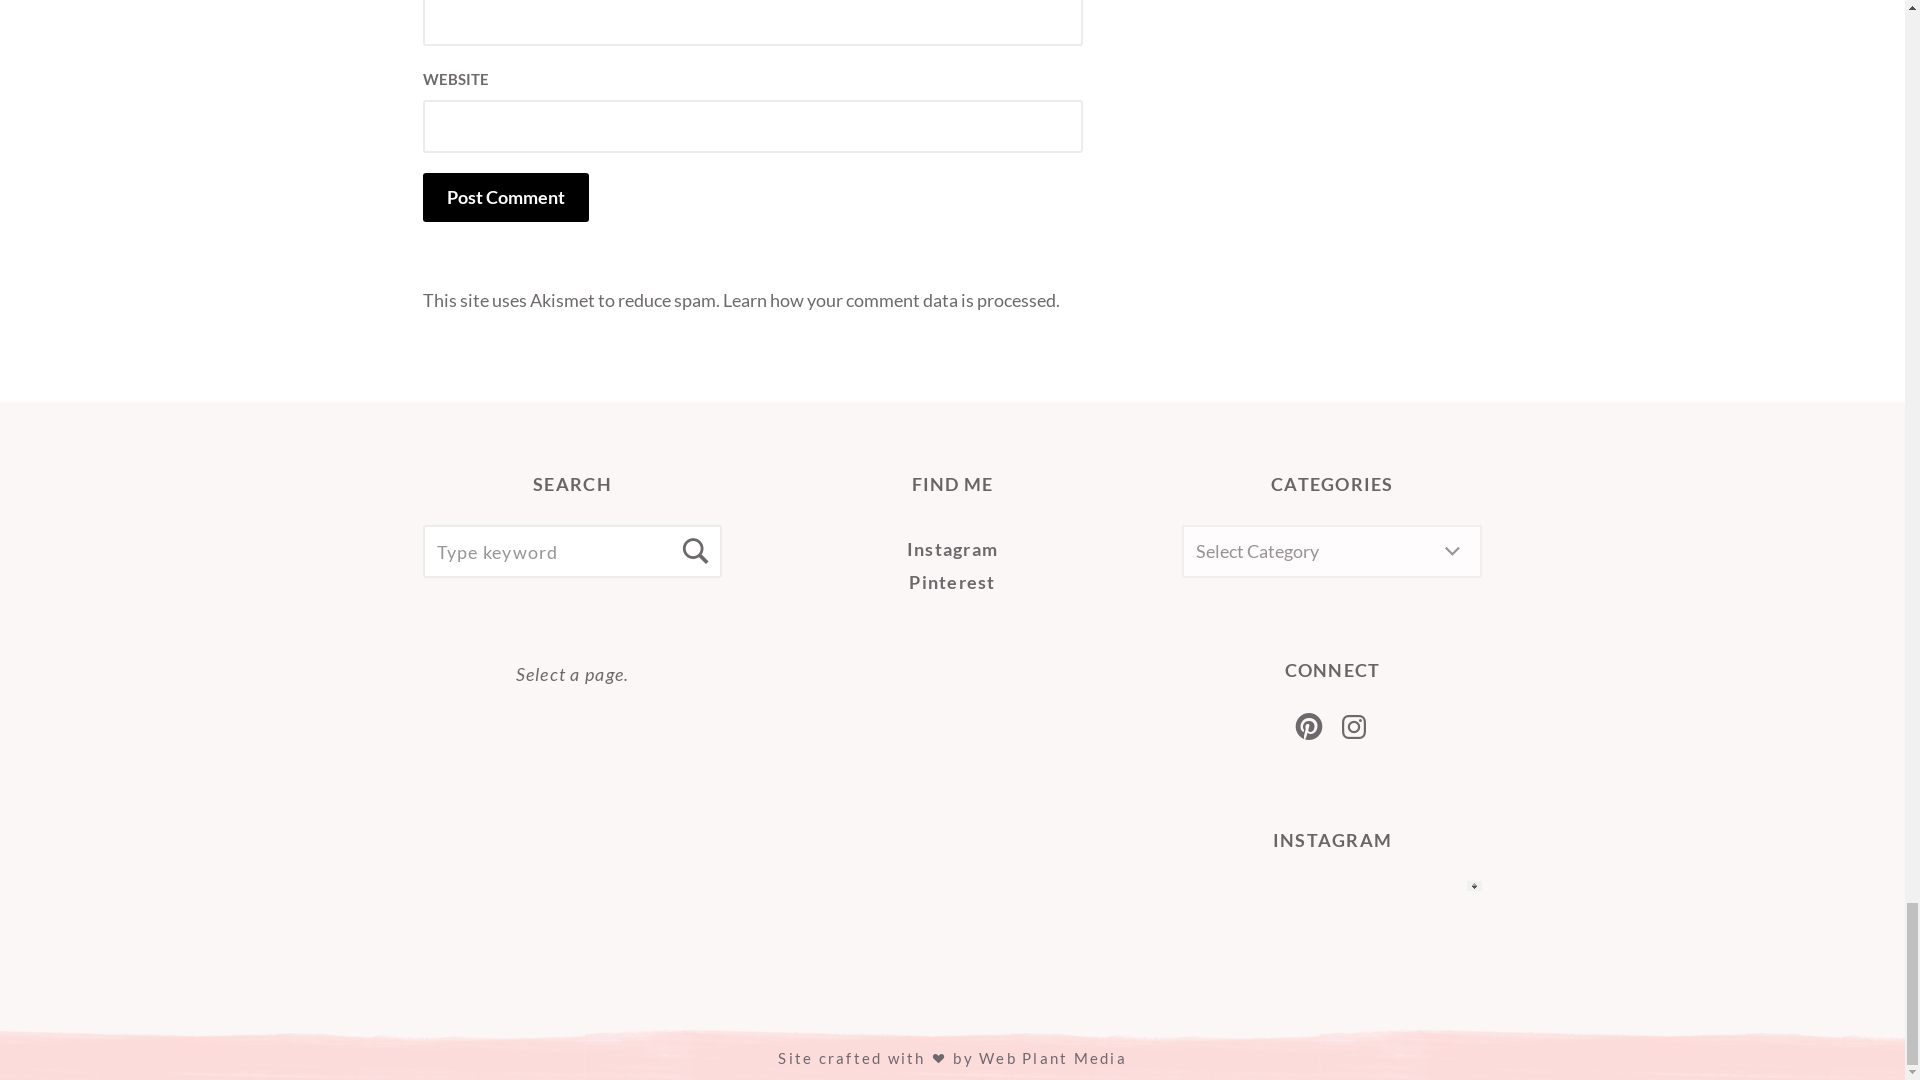 The image size is (1920, 1080). Describe the element at coordinates (504, 197) in the screenshot. I see `Post Comment` at that location.